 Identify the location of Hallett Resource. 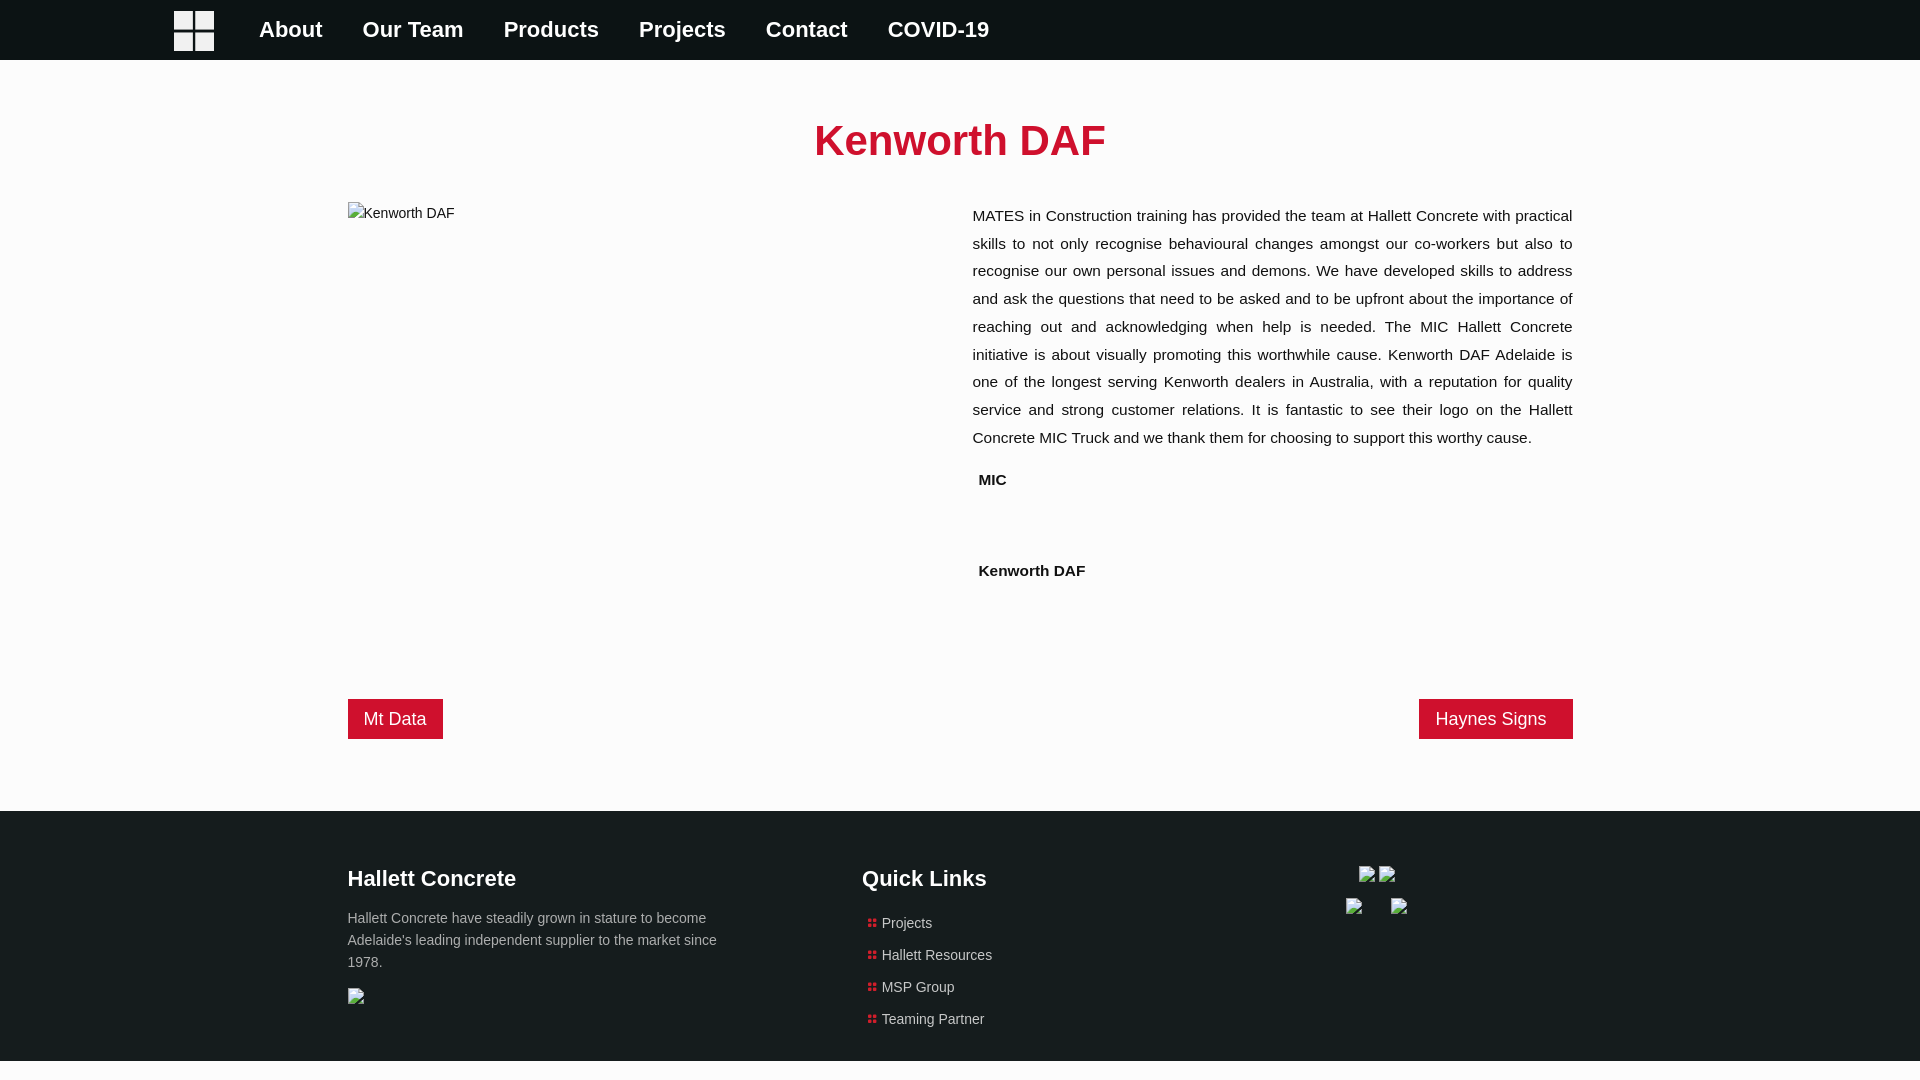
(194, 30).